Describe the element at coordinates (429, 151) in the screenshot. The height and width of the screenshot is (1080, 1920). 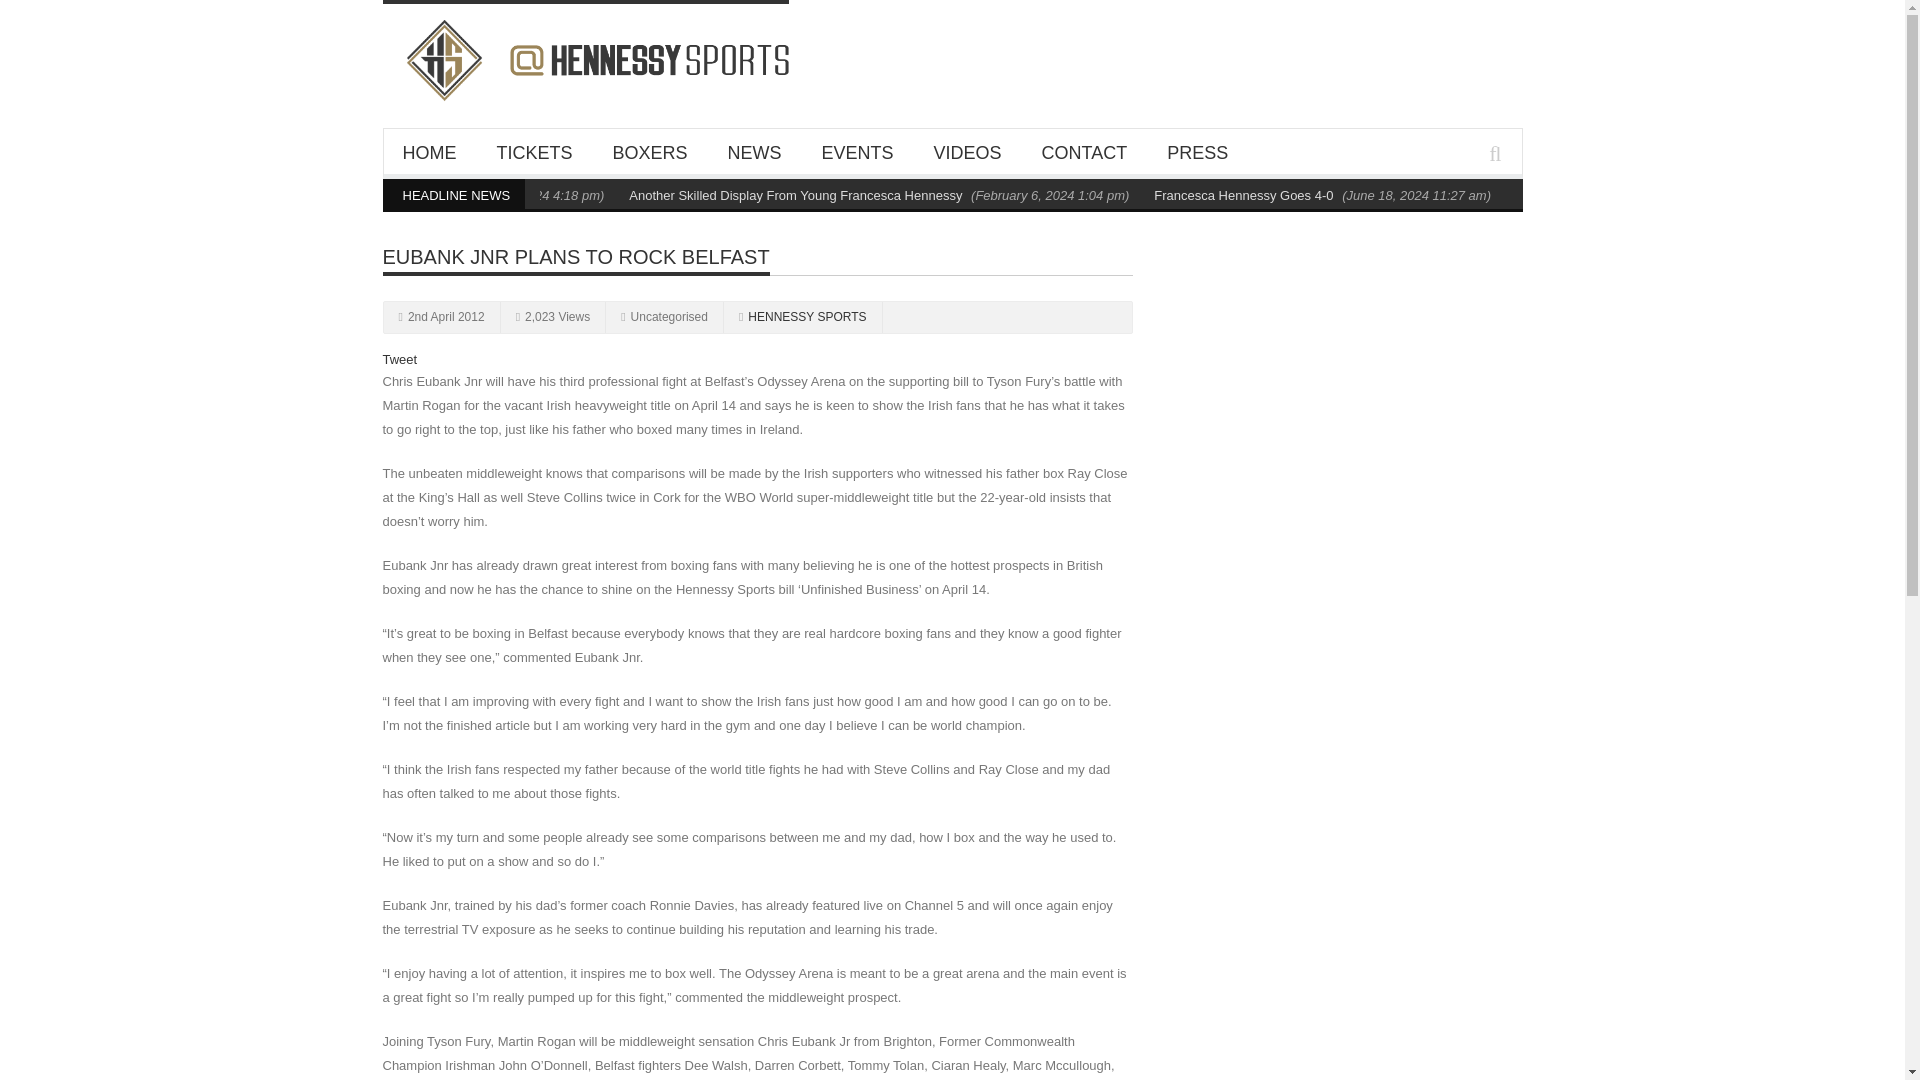
I see `HOME` at that location.